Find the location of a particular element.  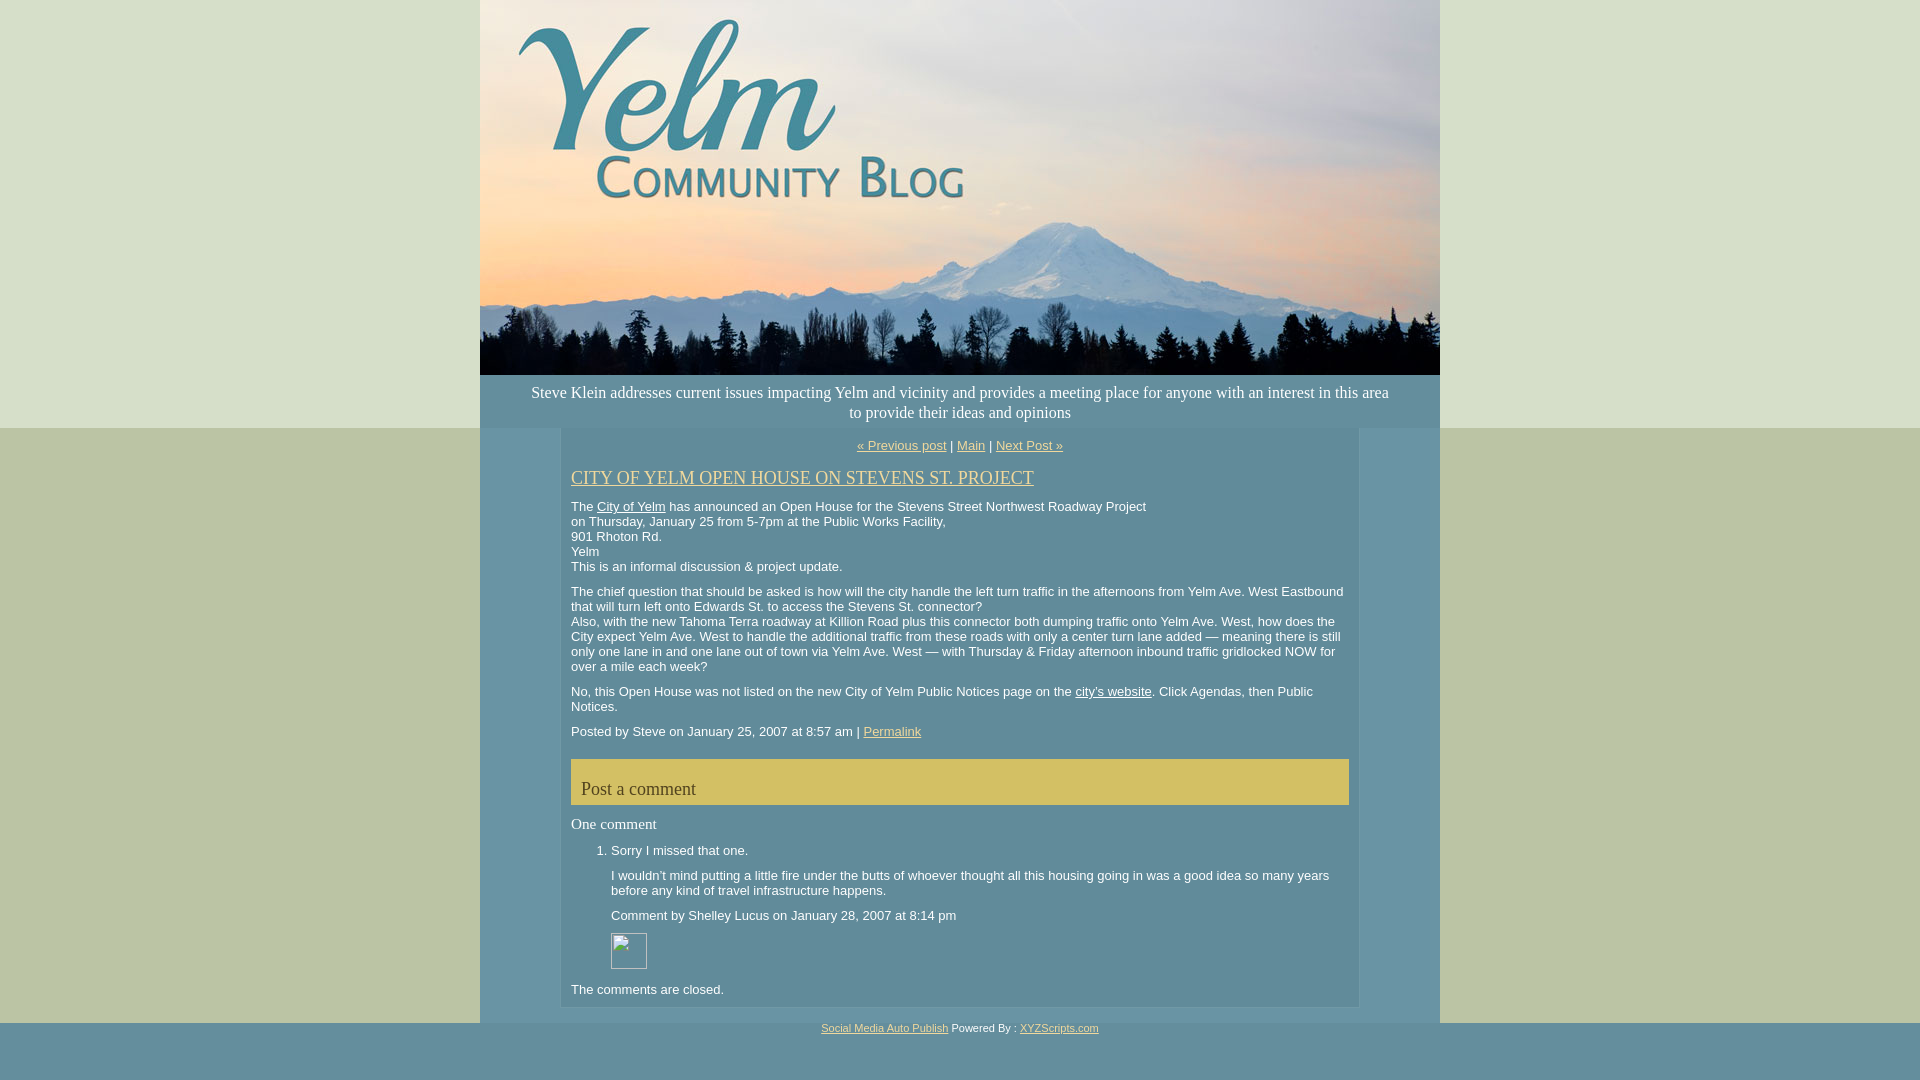

City of Yelm is located at coordinates (632, 506).